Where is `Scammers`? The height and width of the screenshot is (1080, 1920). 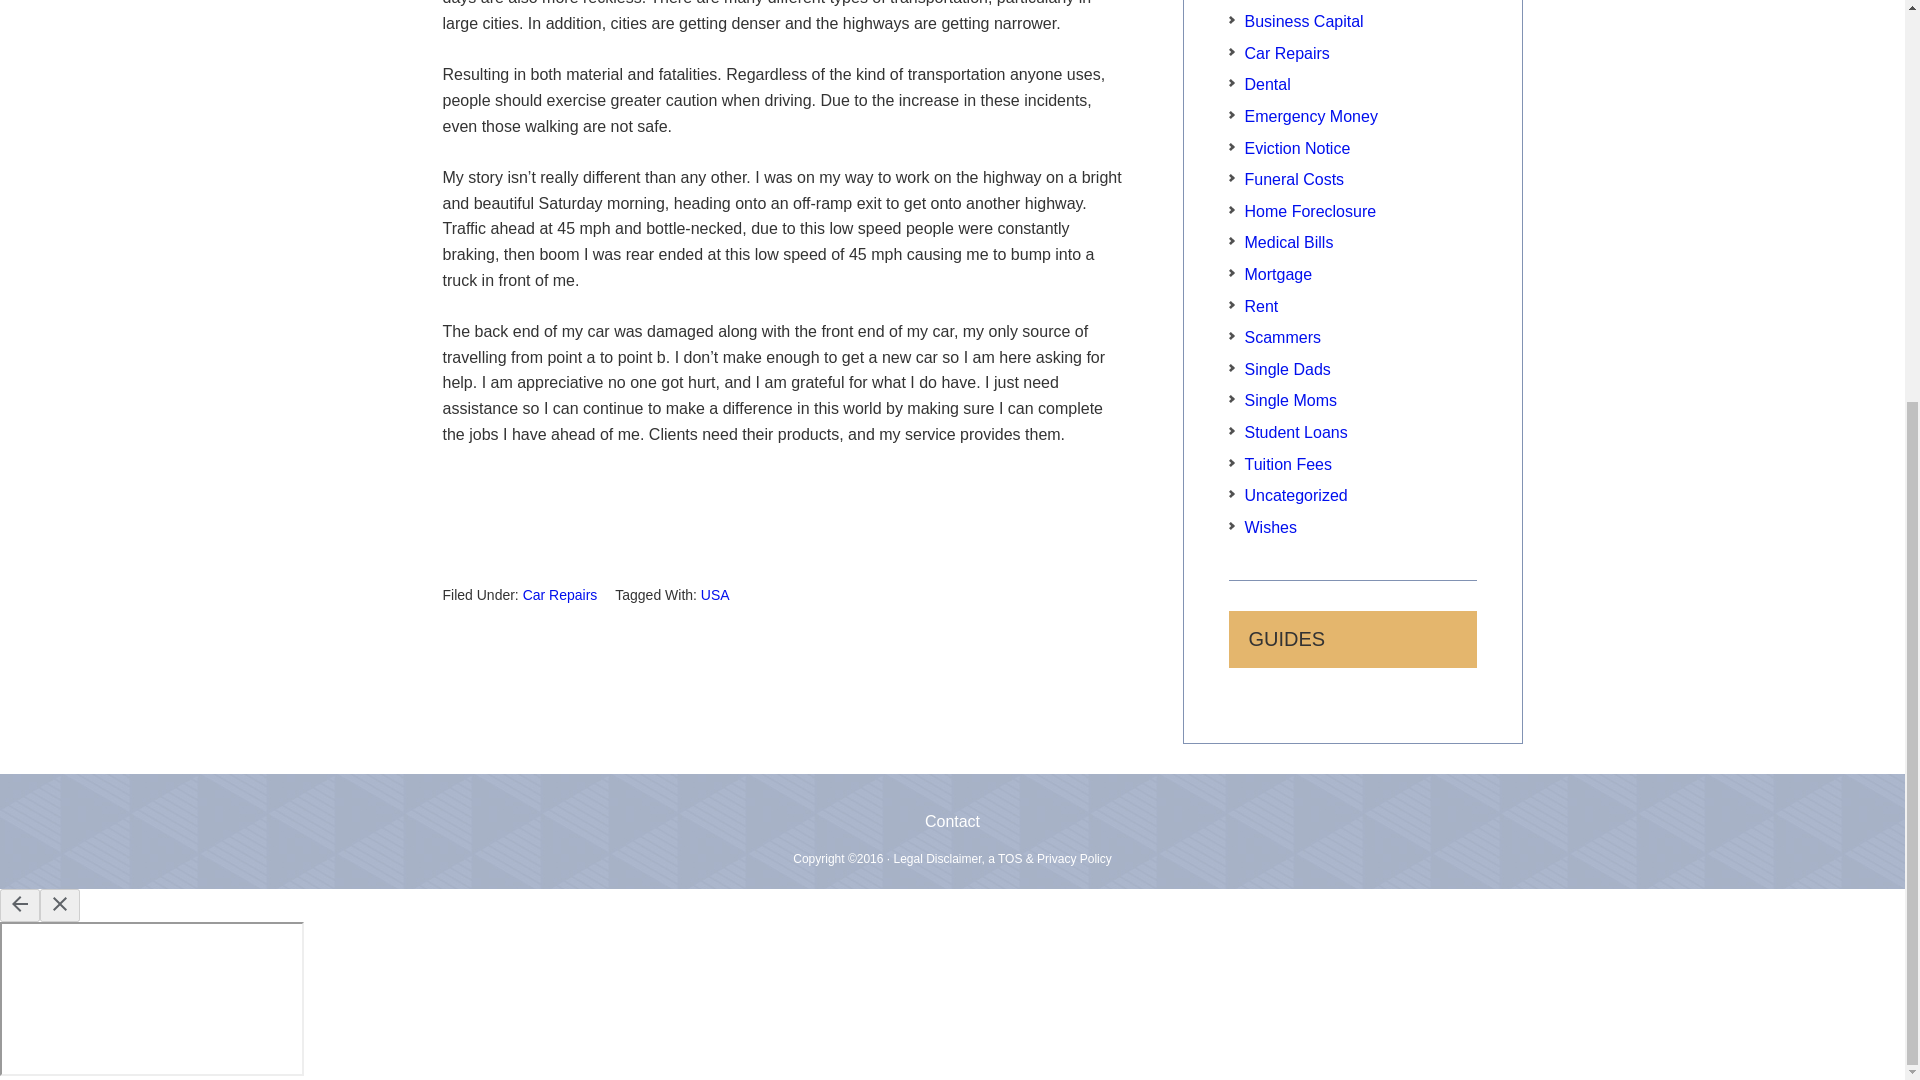 Scammers is located at coordinates (1282, 337).